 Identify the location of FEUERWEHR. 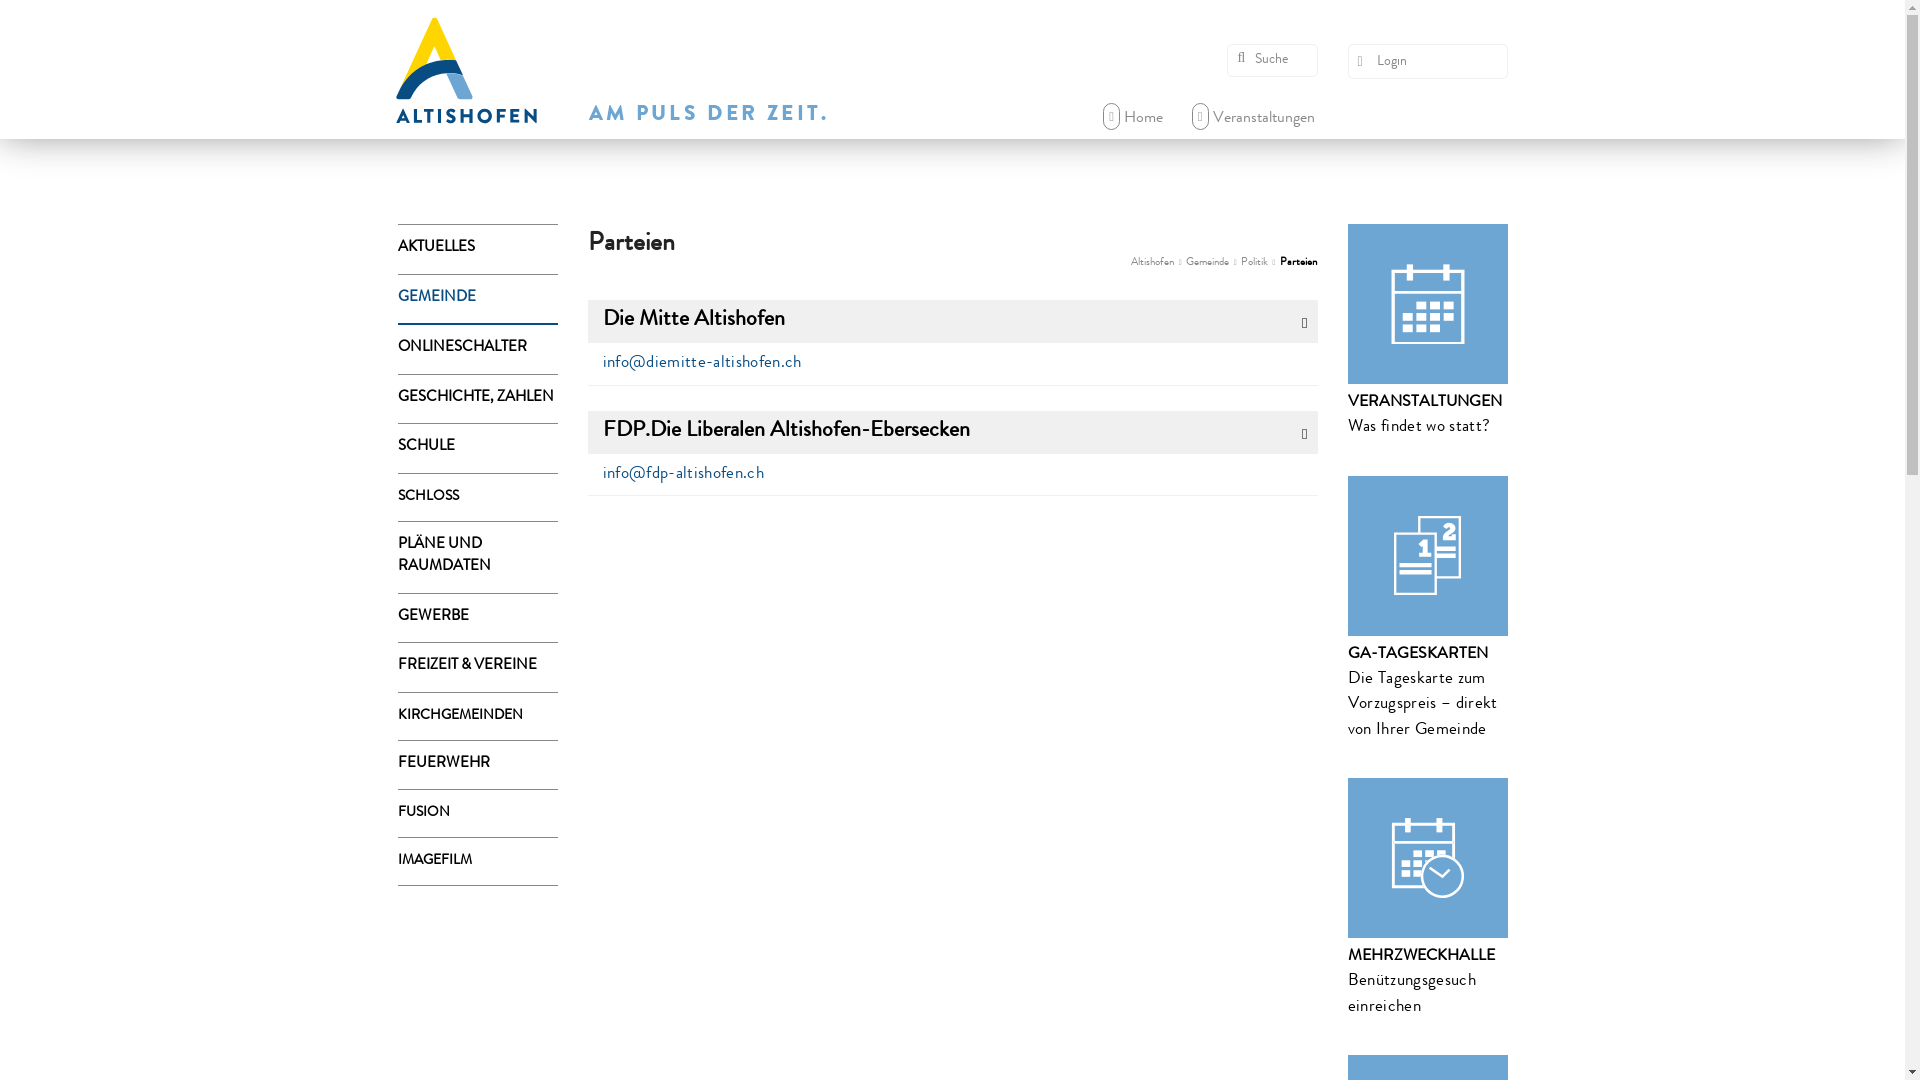
(478, 765).